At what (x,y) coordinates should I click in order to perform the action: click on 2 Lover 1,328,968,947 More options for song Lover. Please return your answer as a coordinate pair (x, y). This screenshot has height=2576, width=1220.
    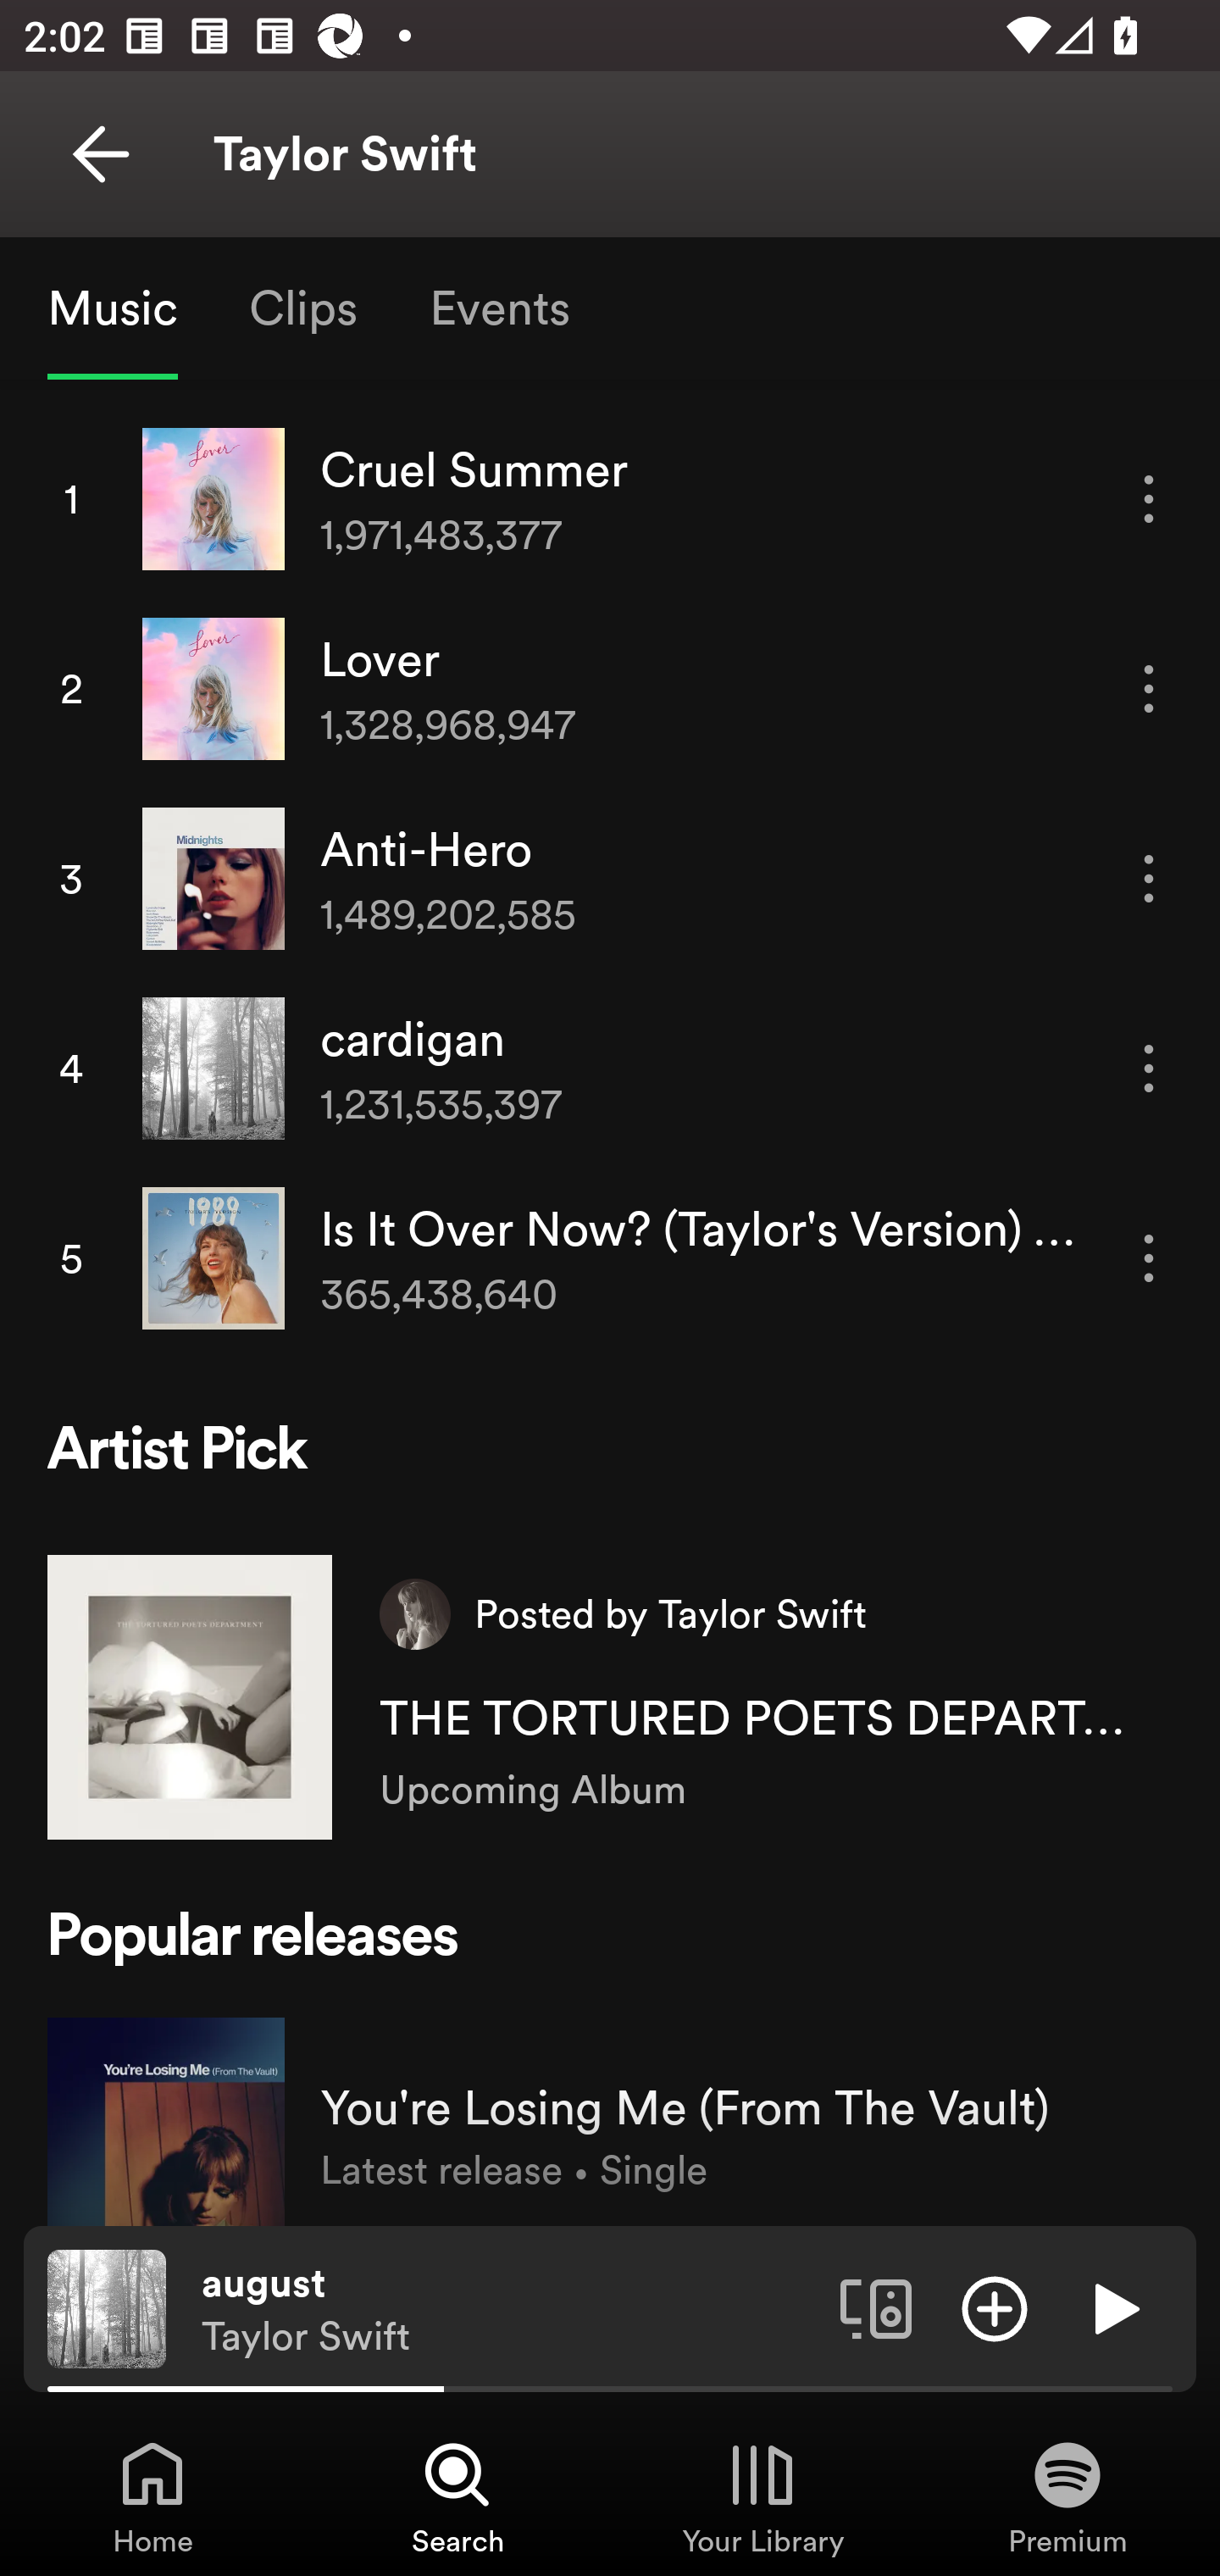
    Looking at the image, I should click on (610, 689).